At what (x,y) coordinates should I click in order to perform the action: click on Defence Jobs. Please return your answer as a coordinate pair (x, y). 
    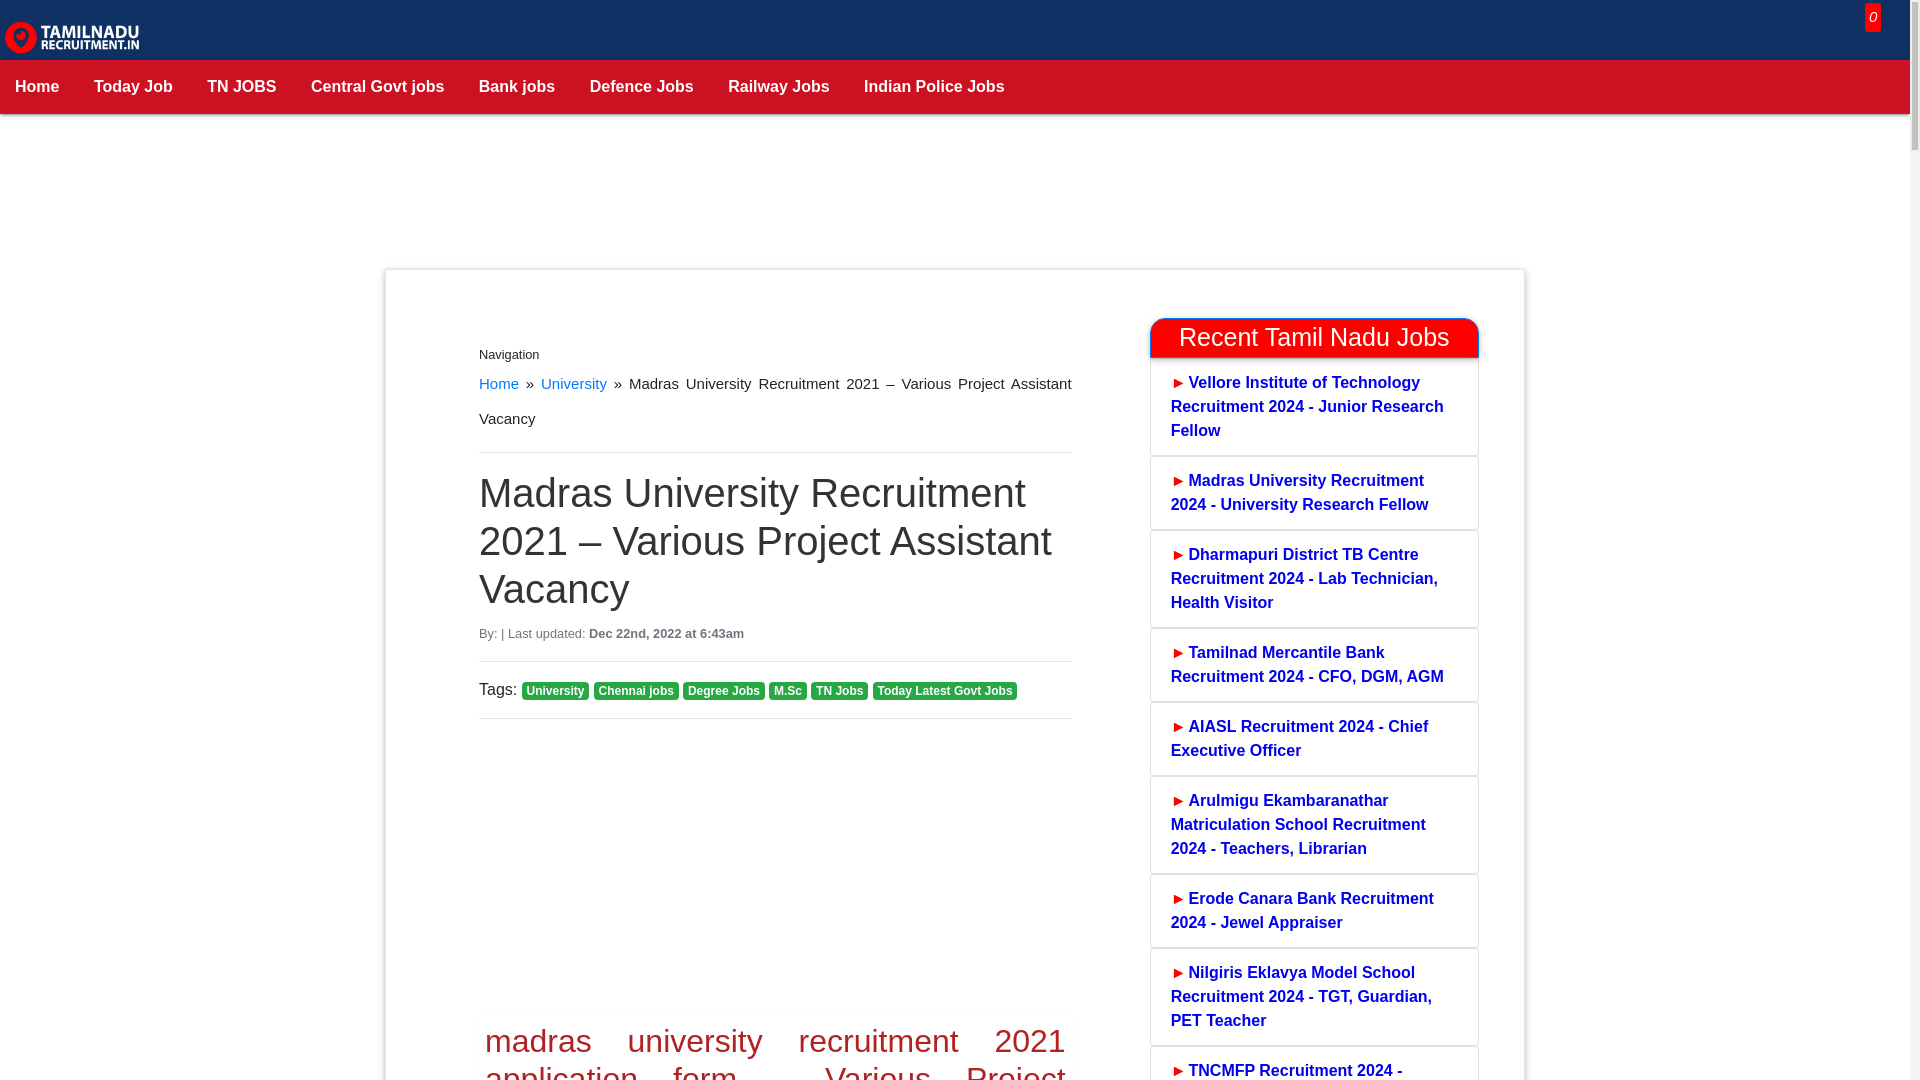
    Looking at the image, I should click on (641, 87).